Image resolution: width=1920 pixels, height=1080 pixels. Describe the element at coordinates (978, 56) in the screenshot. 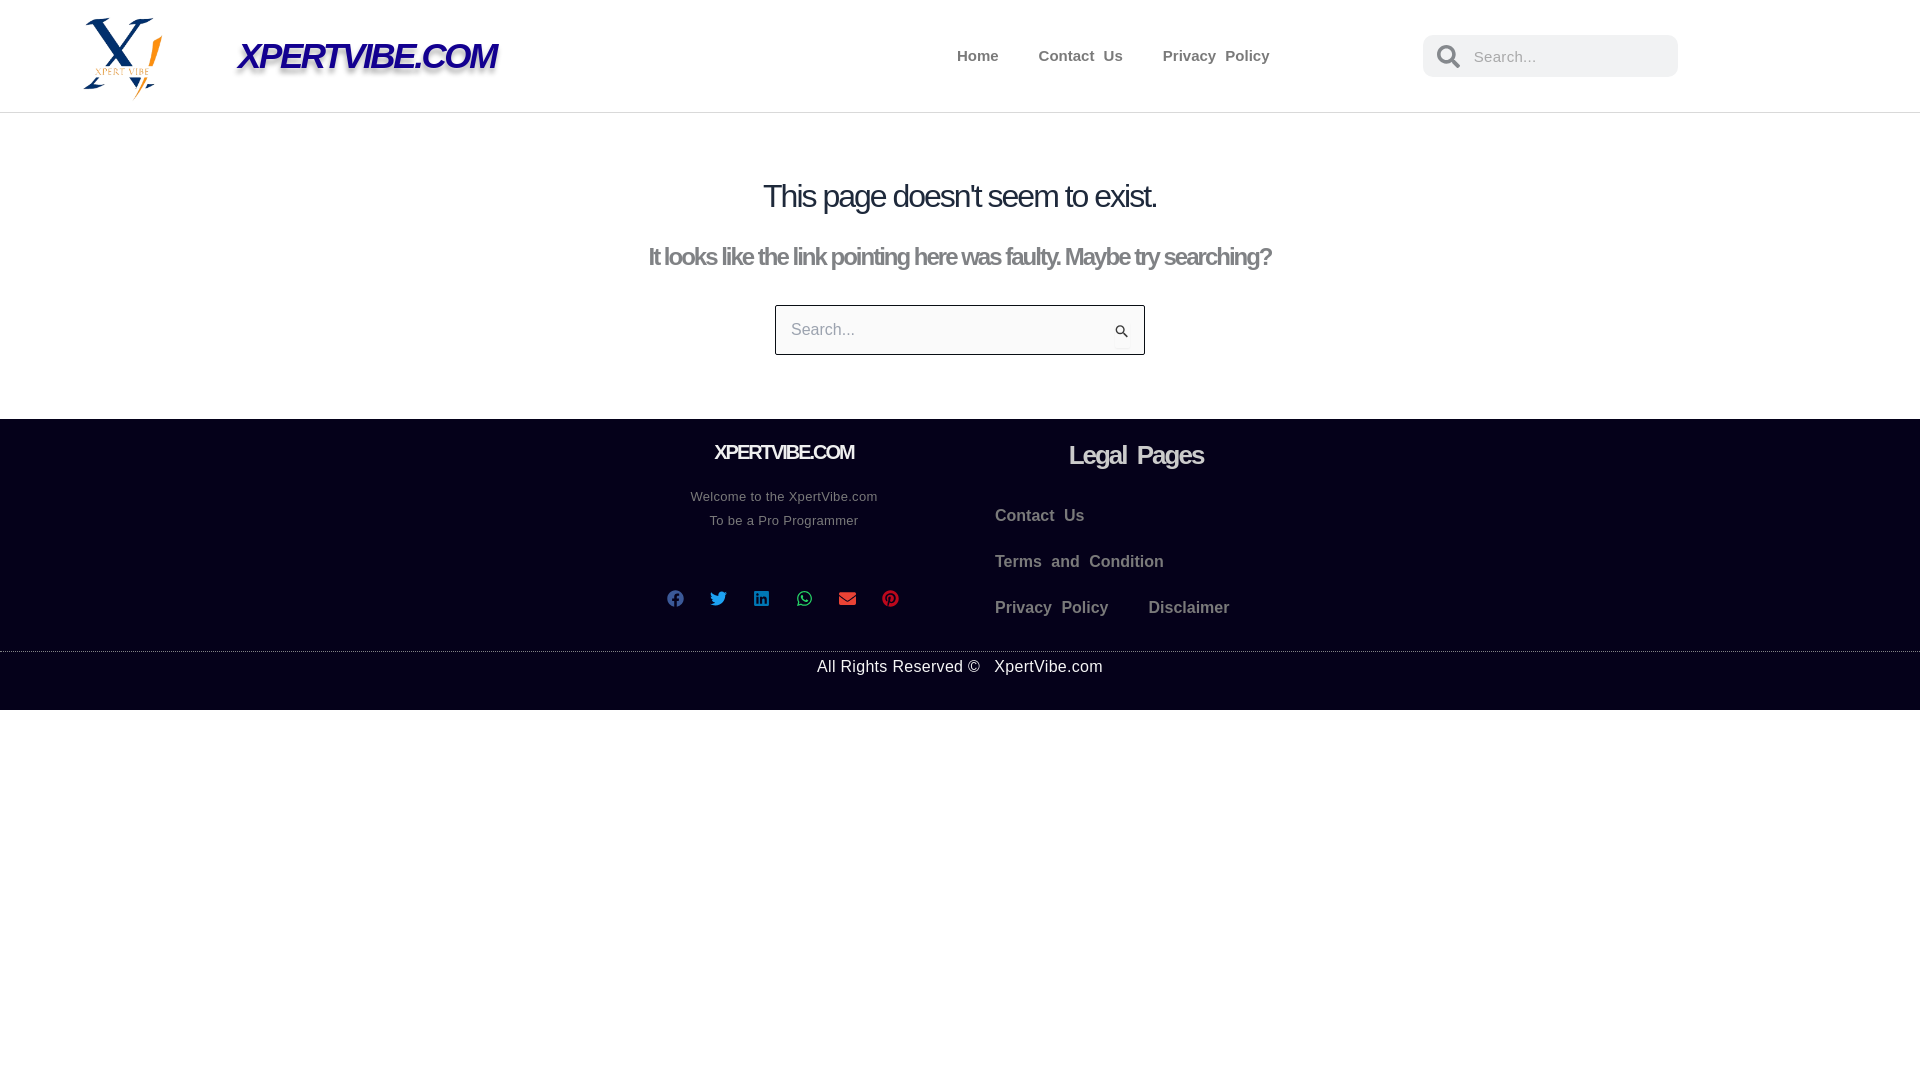

I see `Home` at that location.